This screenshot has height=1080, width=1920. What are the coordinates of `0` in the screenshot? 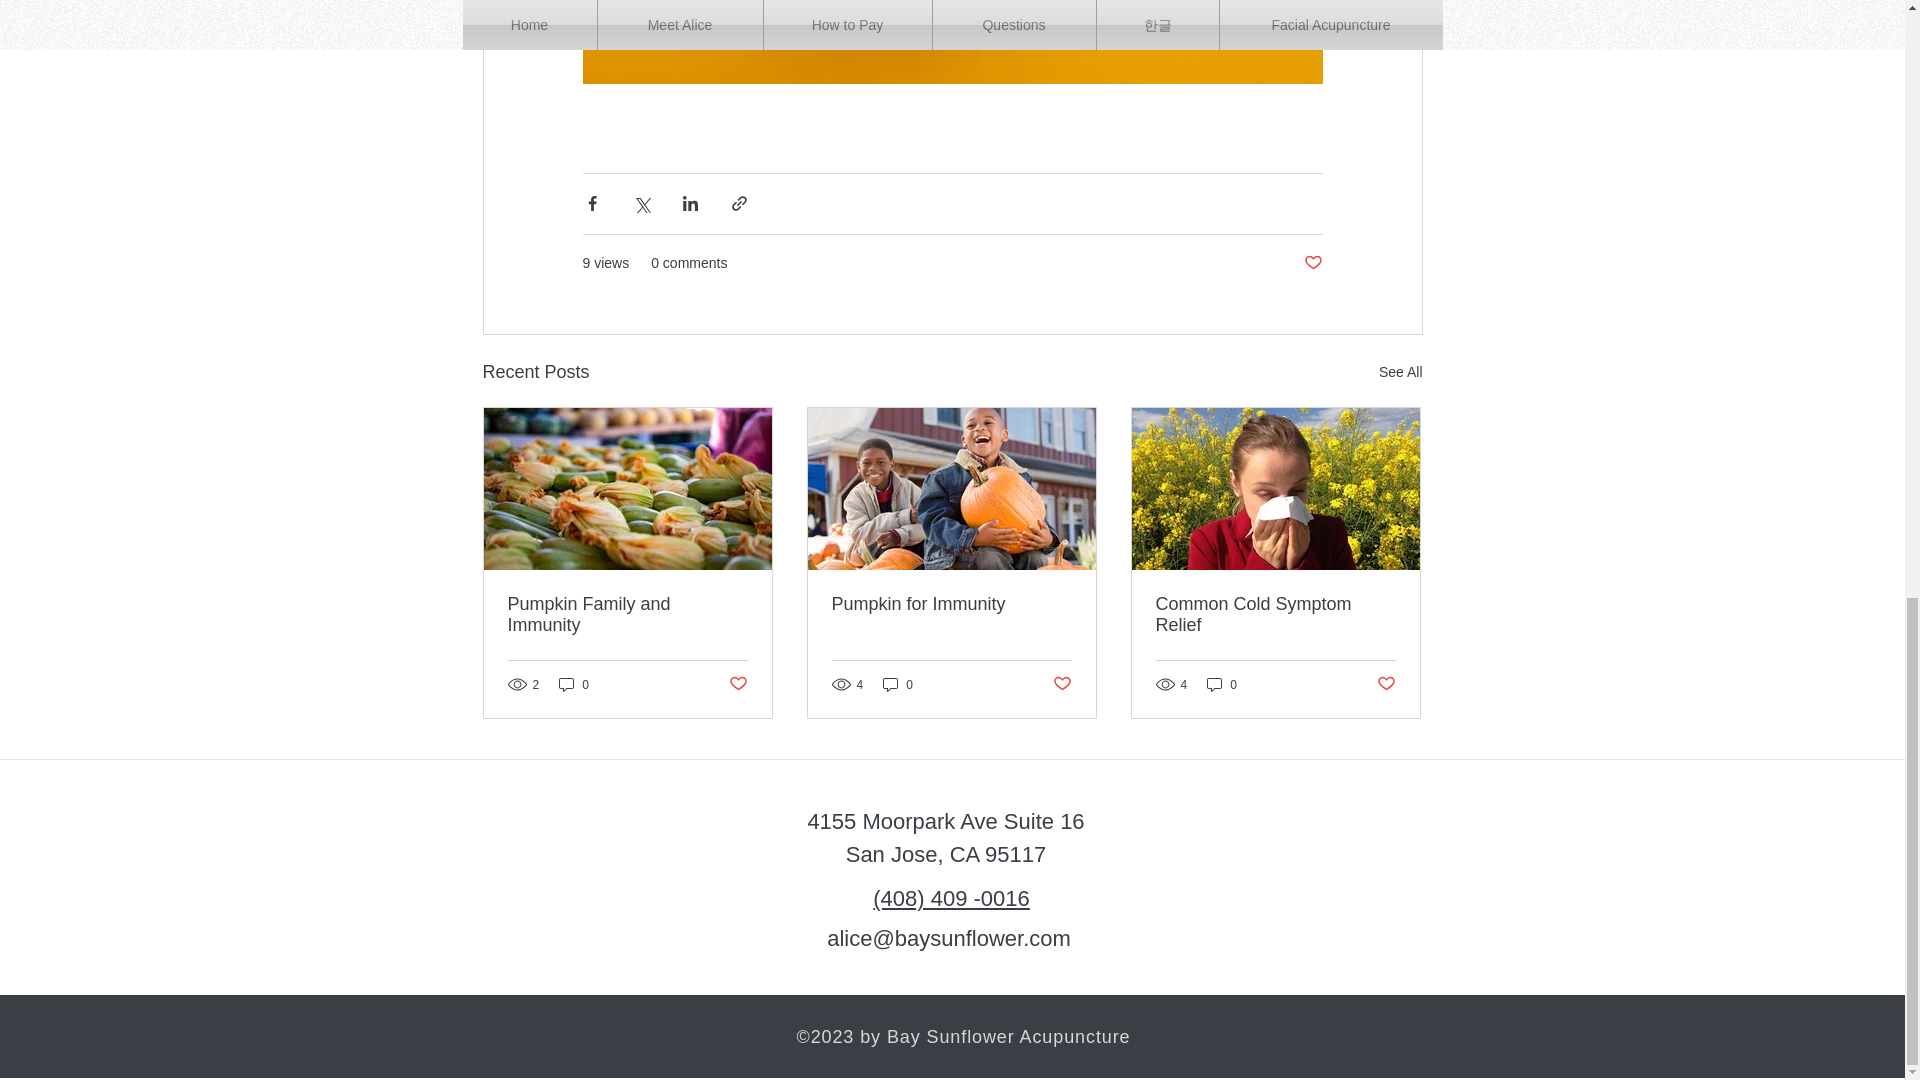 It's located at (898, 684).